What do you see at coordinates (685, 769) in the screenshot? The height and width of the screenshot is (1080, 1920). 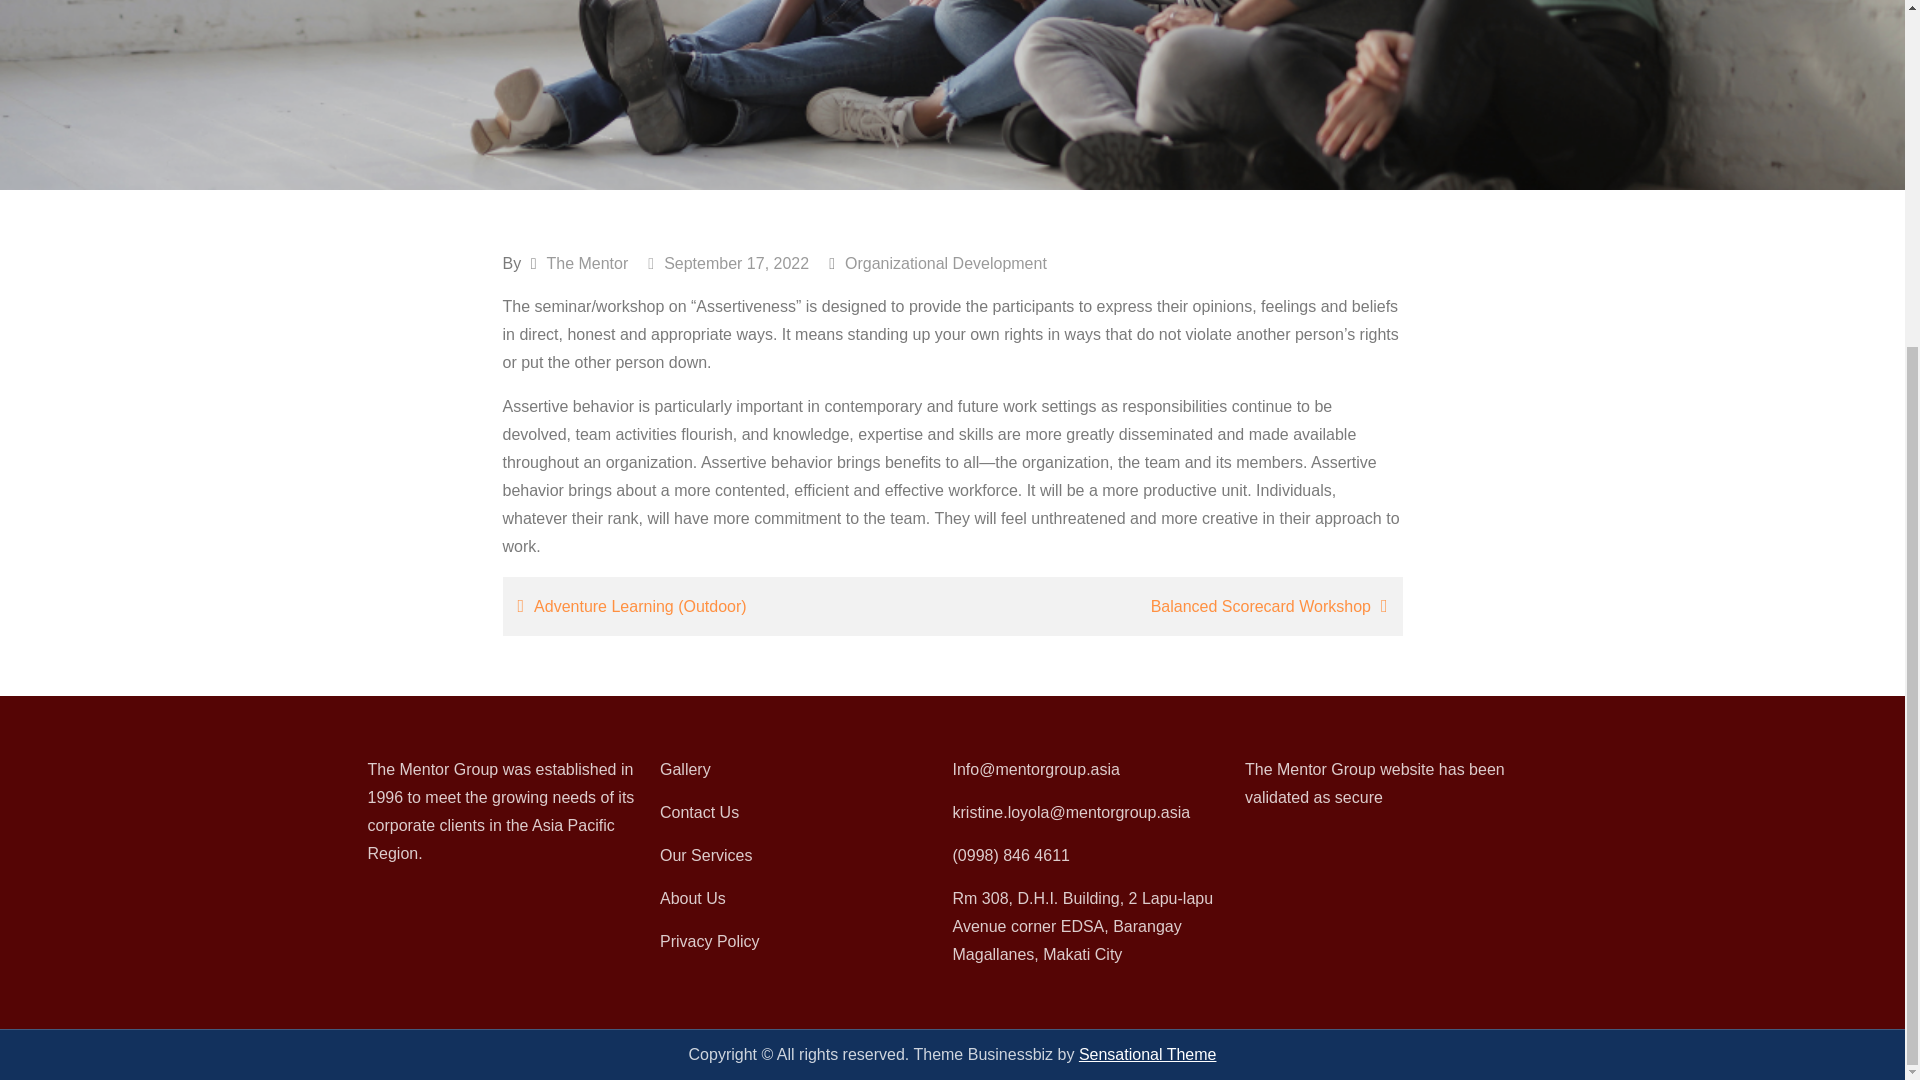 I see `Gallery` at bounding box center [685, 769].